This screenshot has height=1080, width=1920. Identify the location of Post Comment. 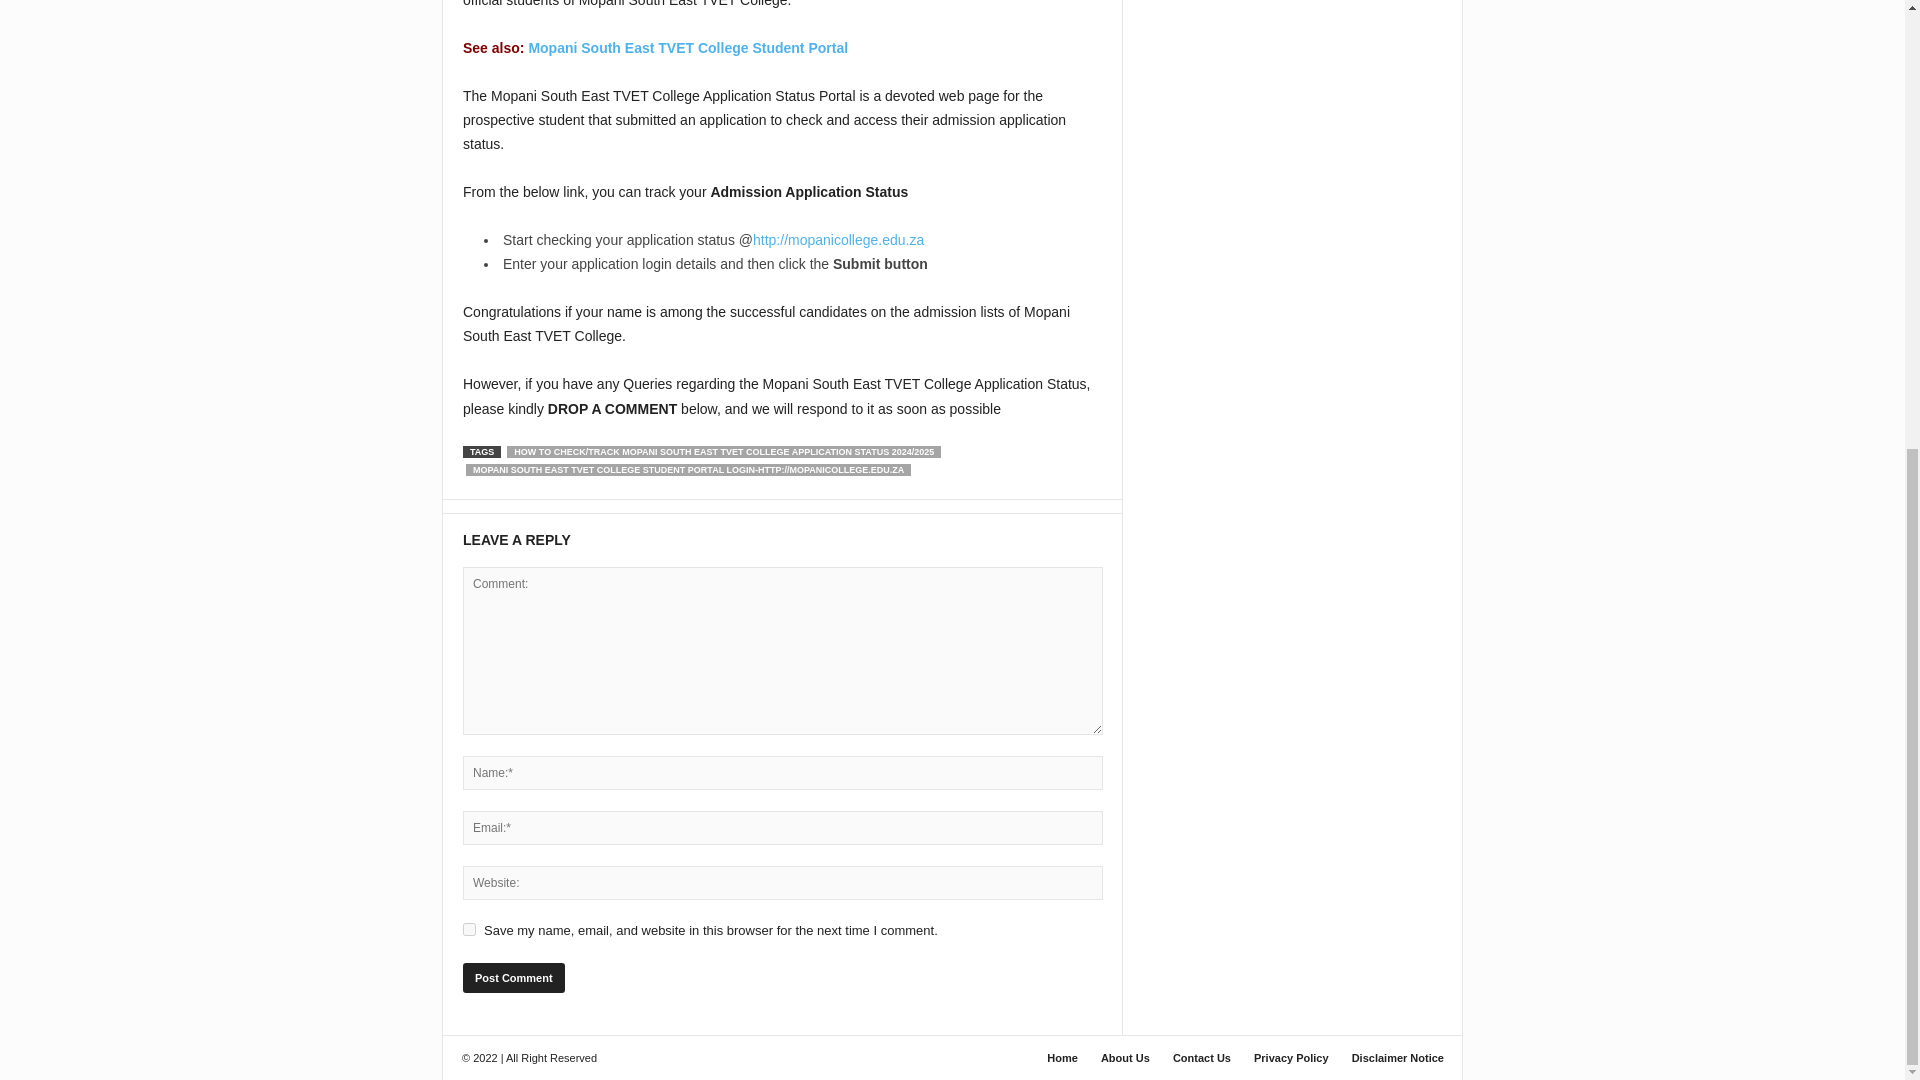
(513, 978).